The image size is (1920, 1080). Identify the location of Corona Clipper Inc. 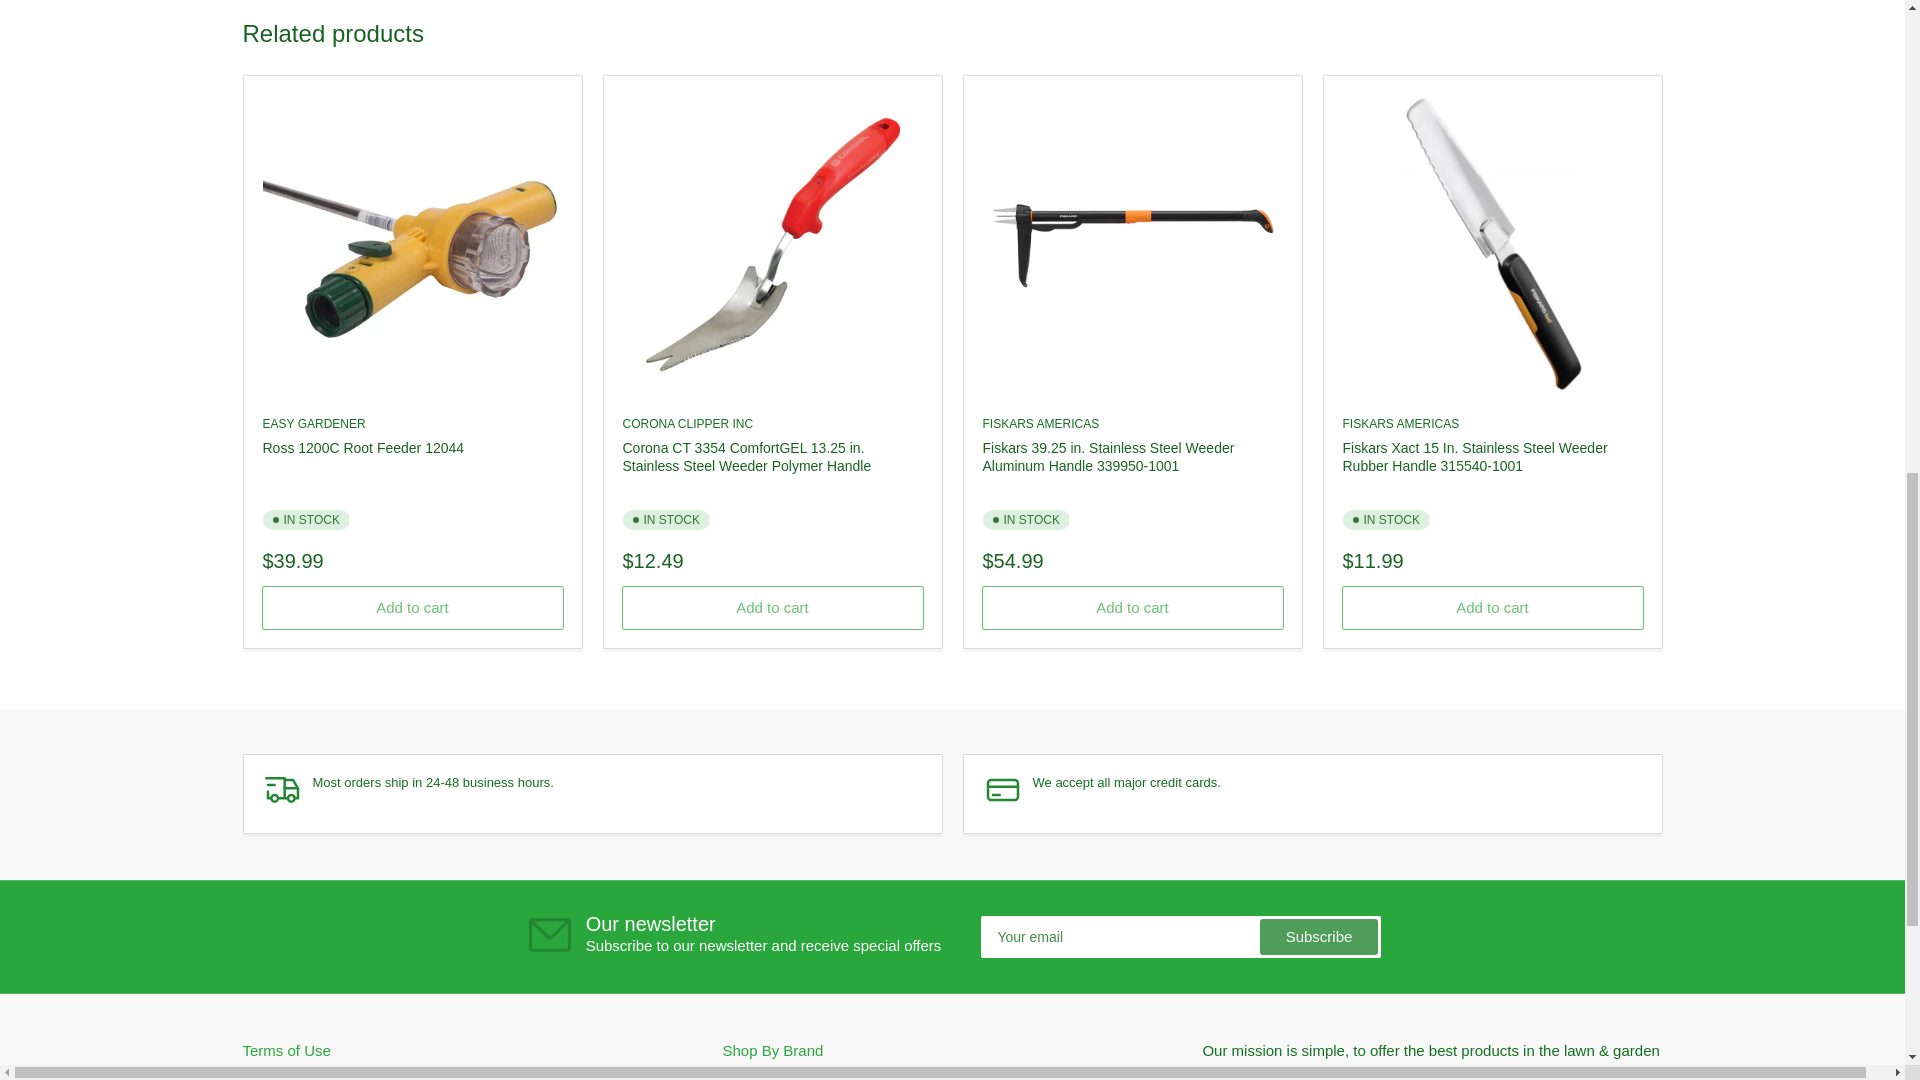
(687, 423).